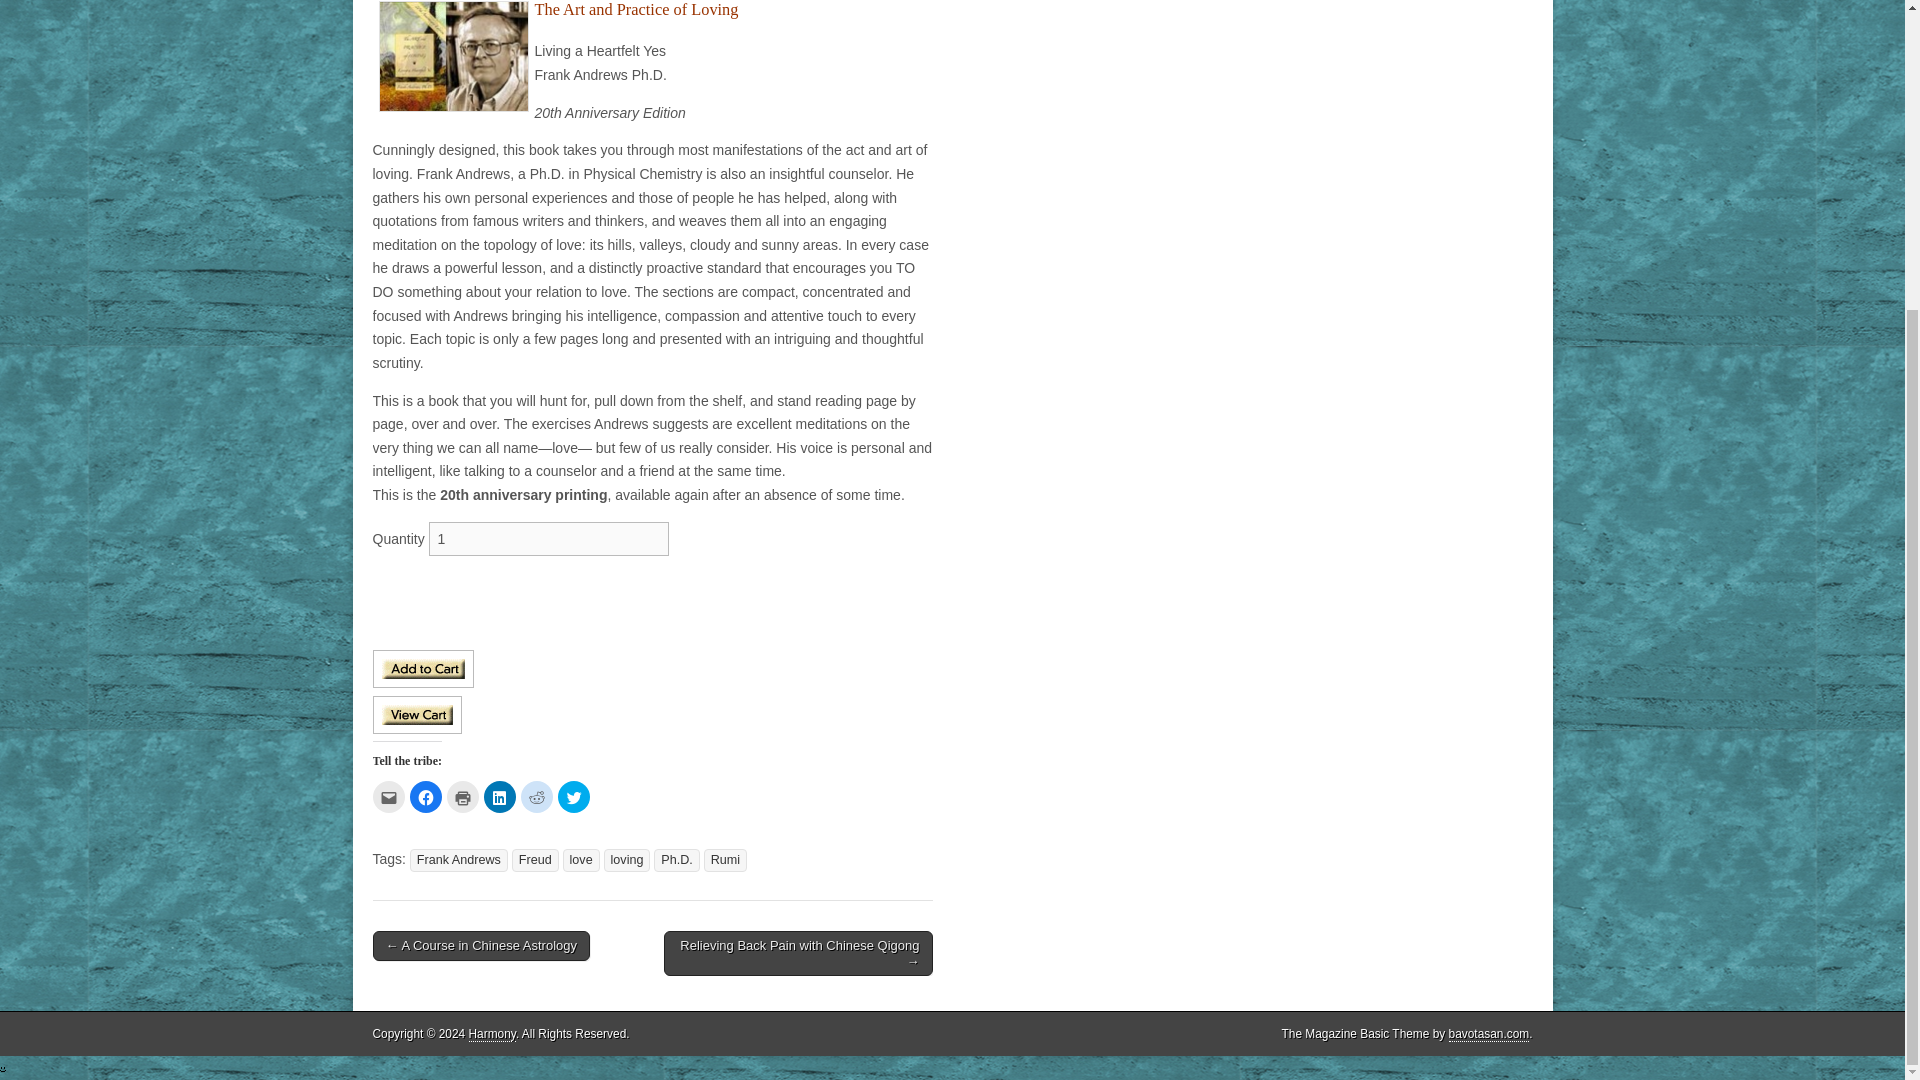  What do you see at coordinates (548, 538) in the screenshot?
I see `1` at bounding box center [548, 538].